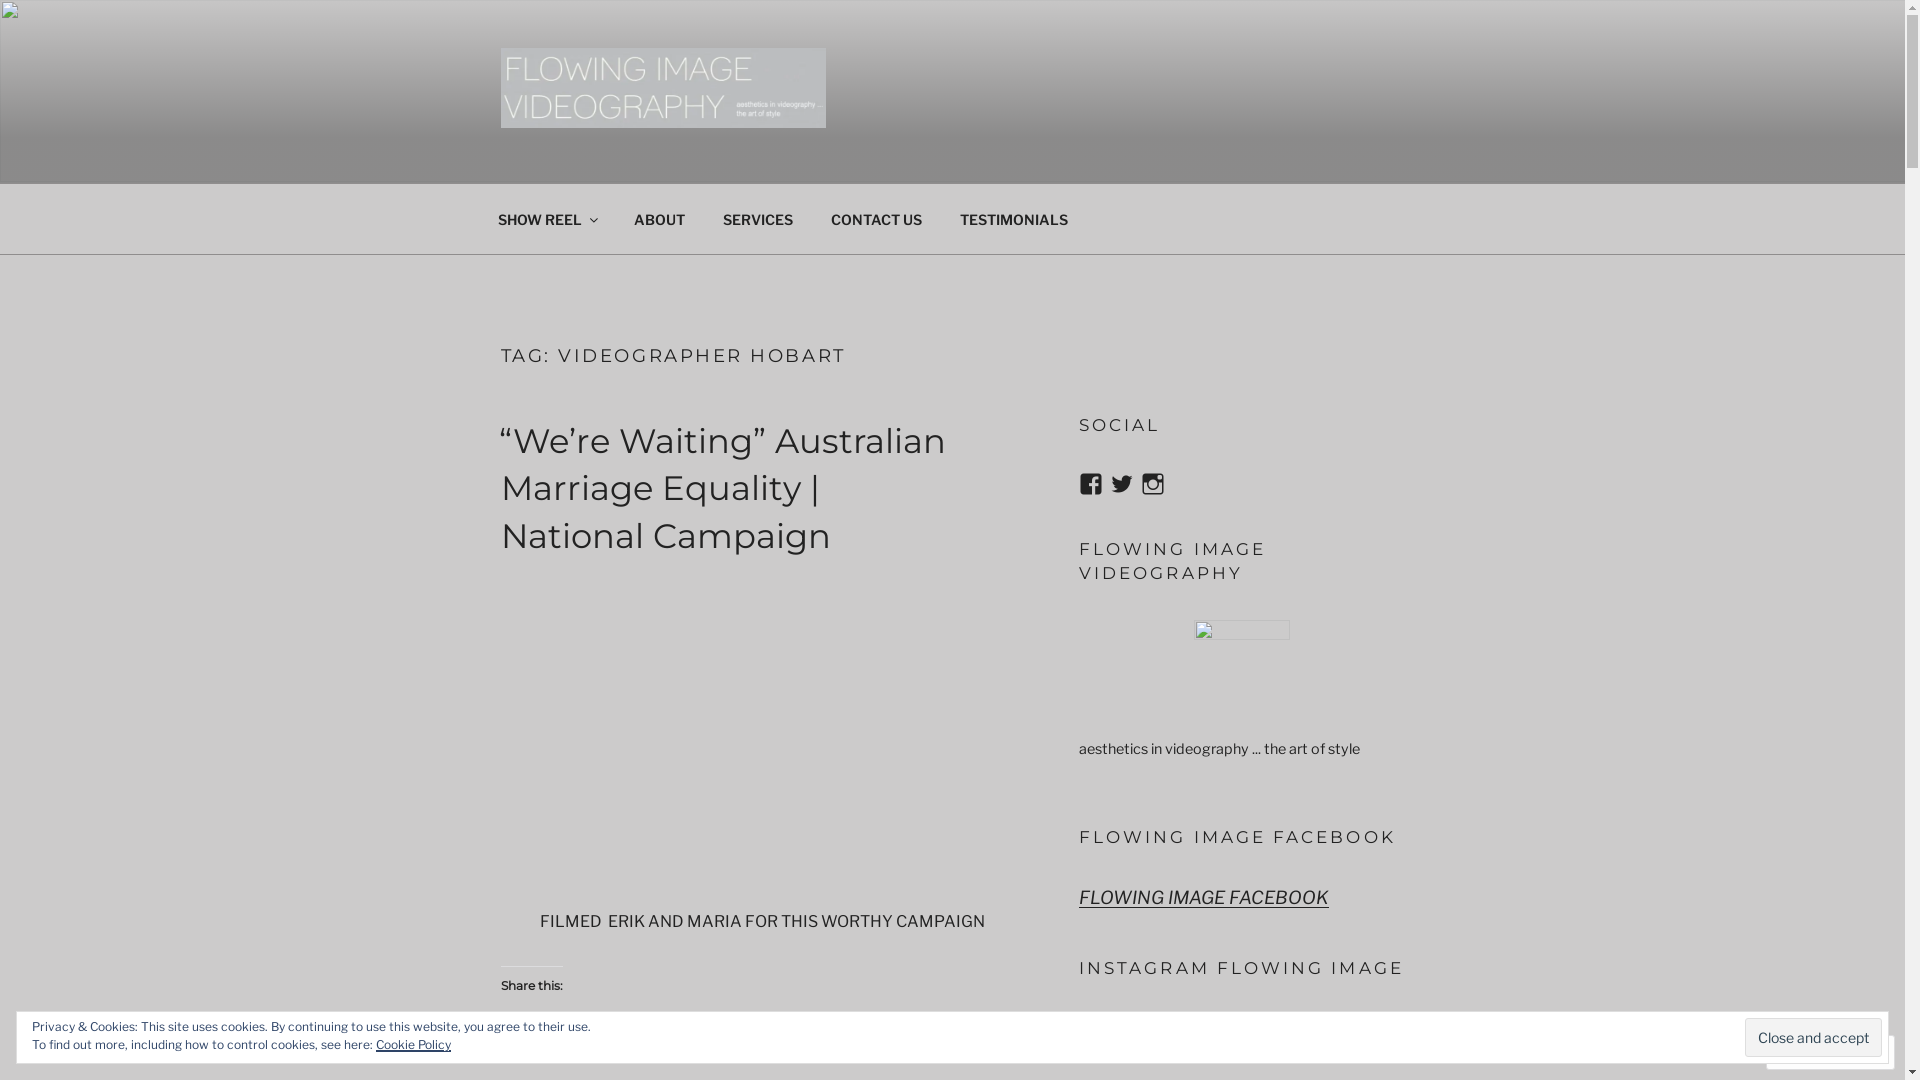  What do you see at coordinates (546, 218) in the screenshot?
I see `SHOW REEL` at bounding box center [546, 218].